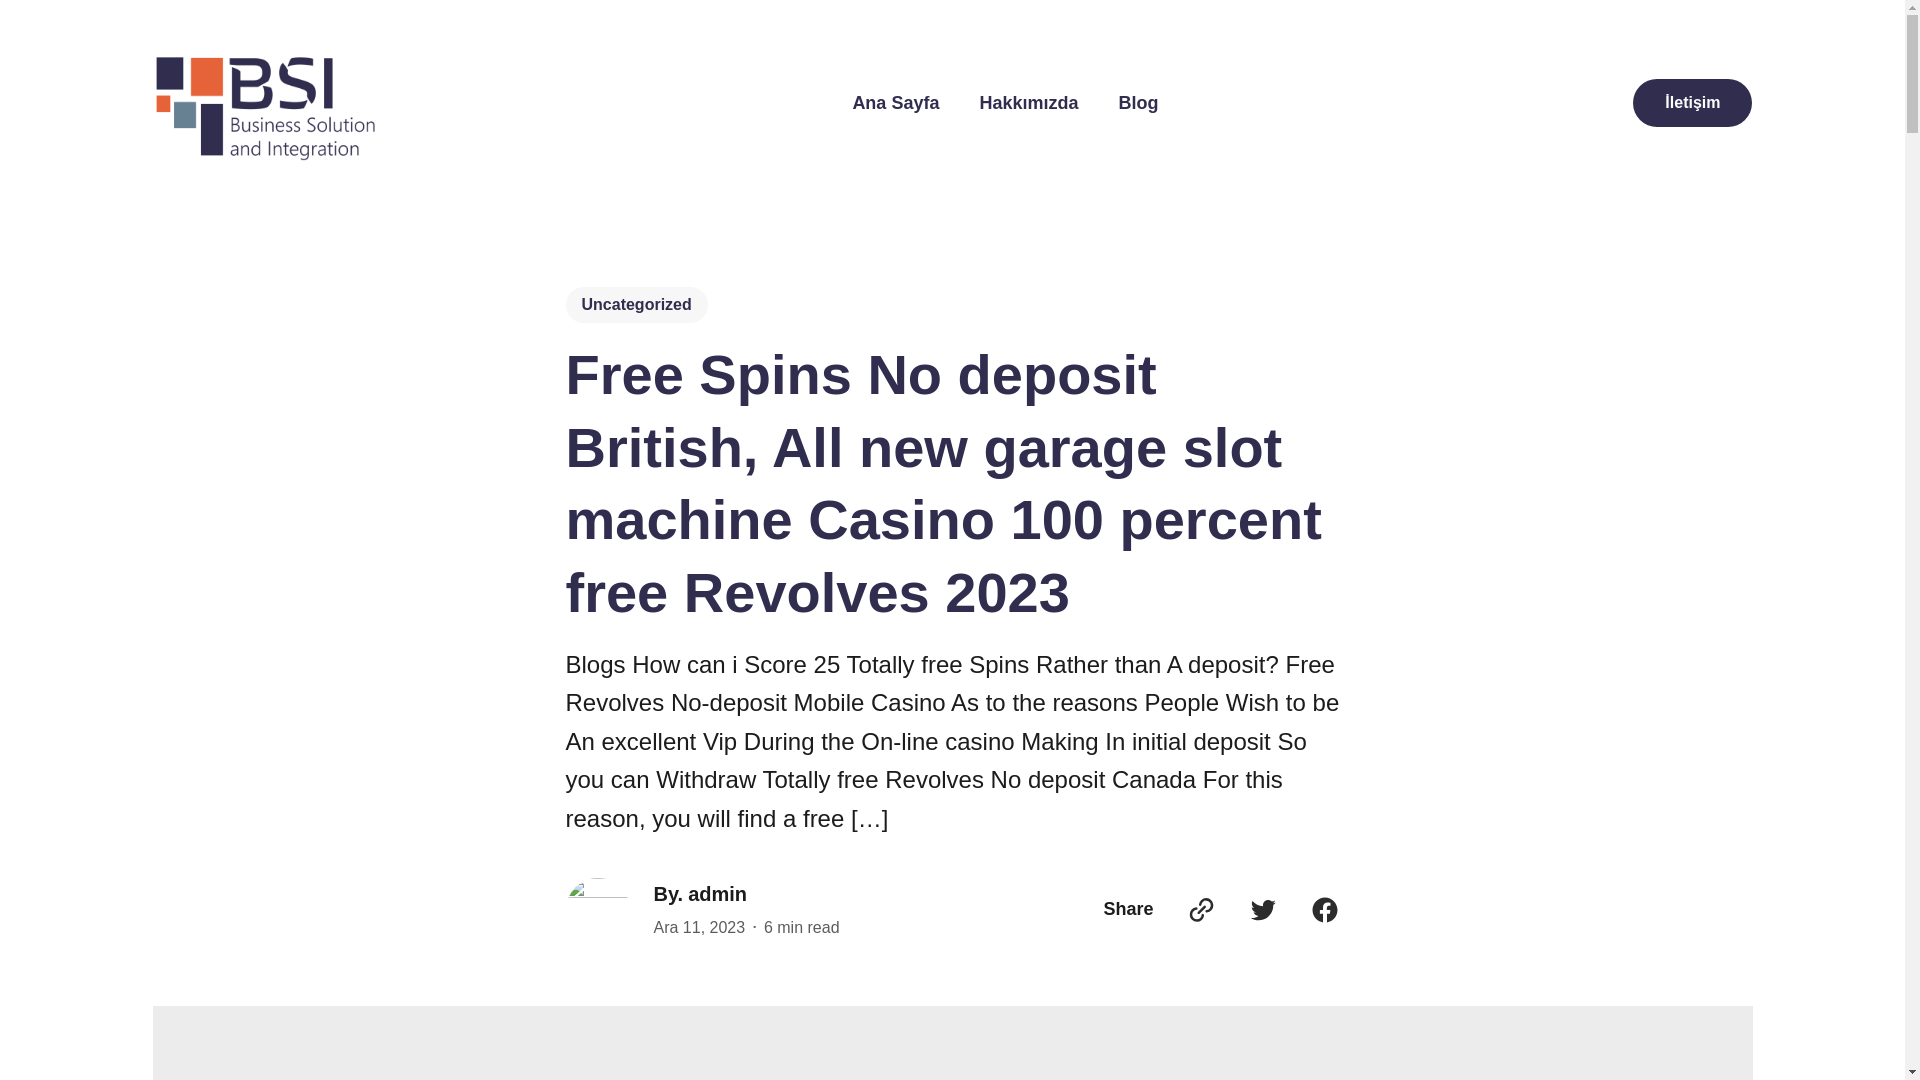 This screenshot has width=1920, height=1080. Describe the element at coordinates (1137, 102) in the screenshot. I see `Blog` at that location.